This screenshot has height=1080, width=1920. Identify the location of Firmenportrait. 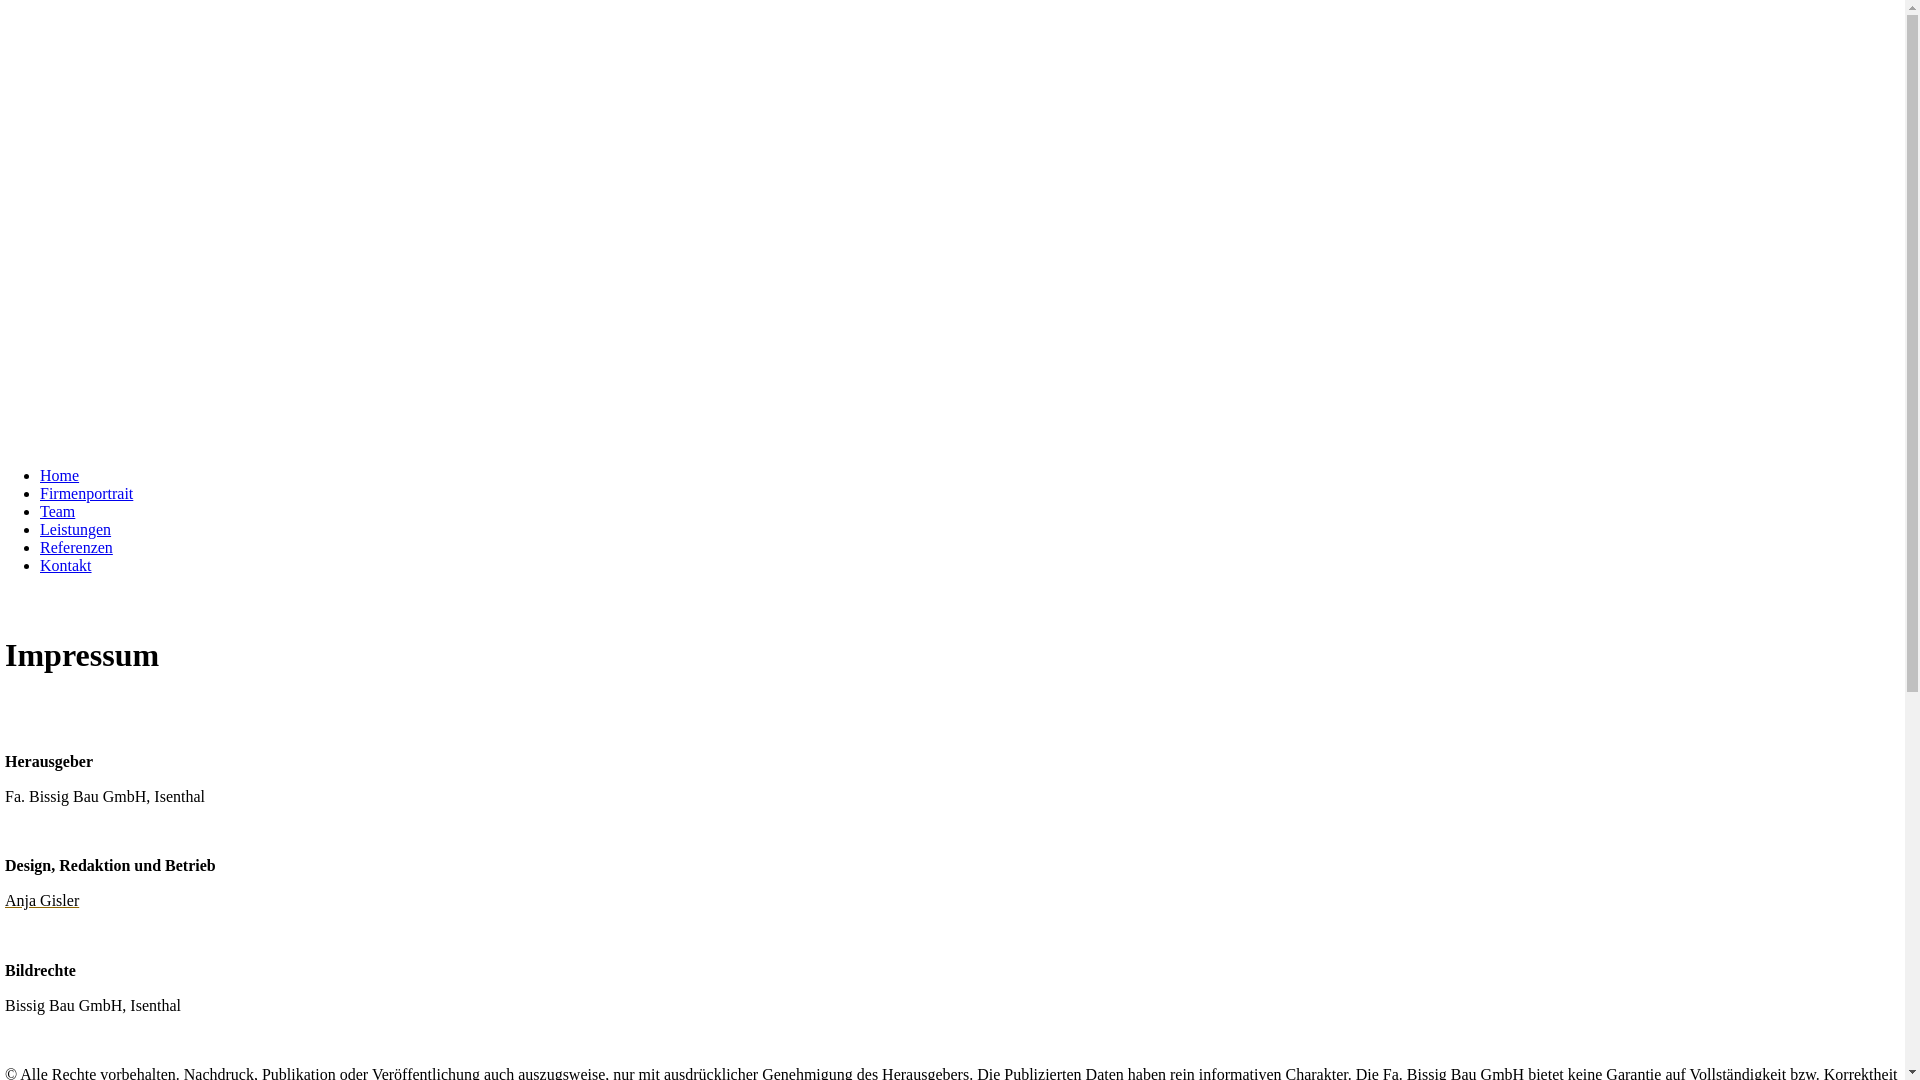
(86, 494).